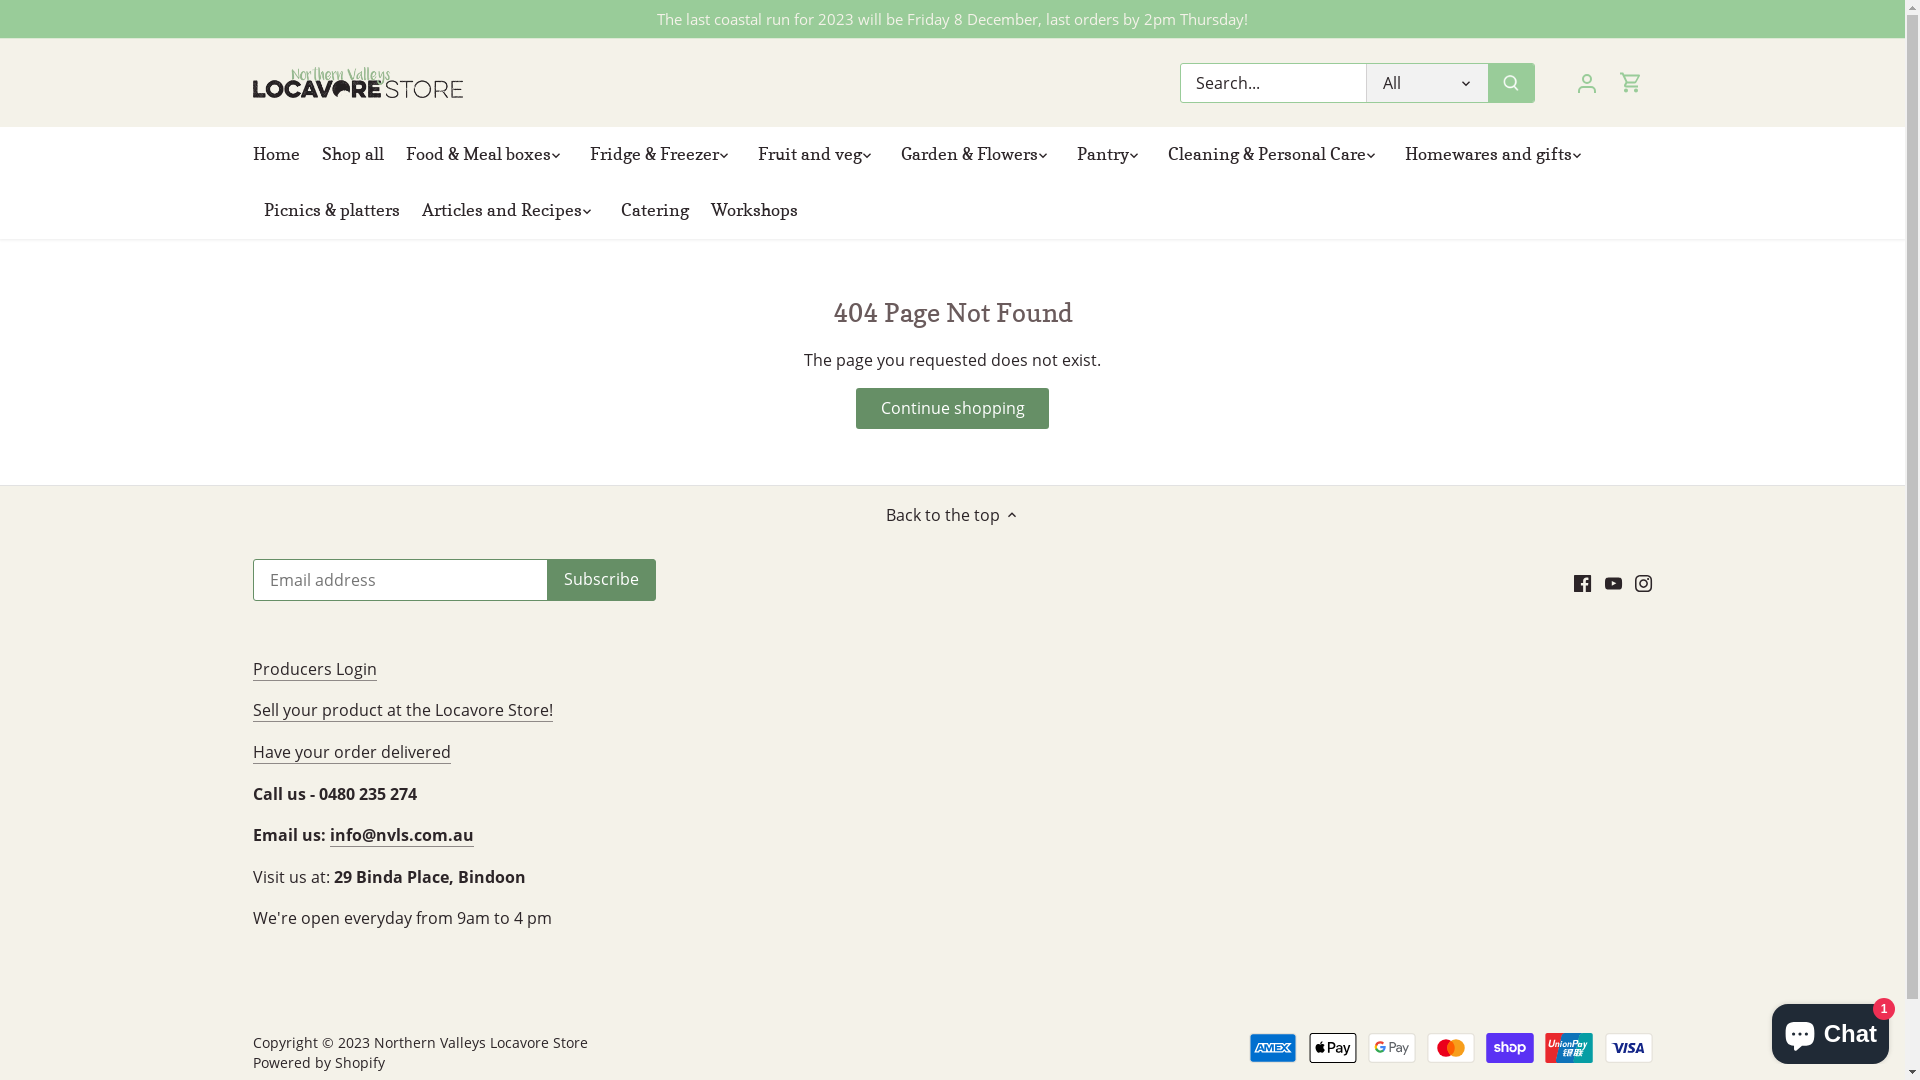  Describe the element at coordinates (351, 752) in the screenshot. I see `Have your order delivered` at that location.